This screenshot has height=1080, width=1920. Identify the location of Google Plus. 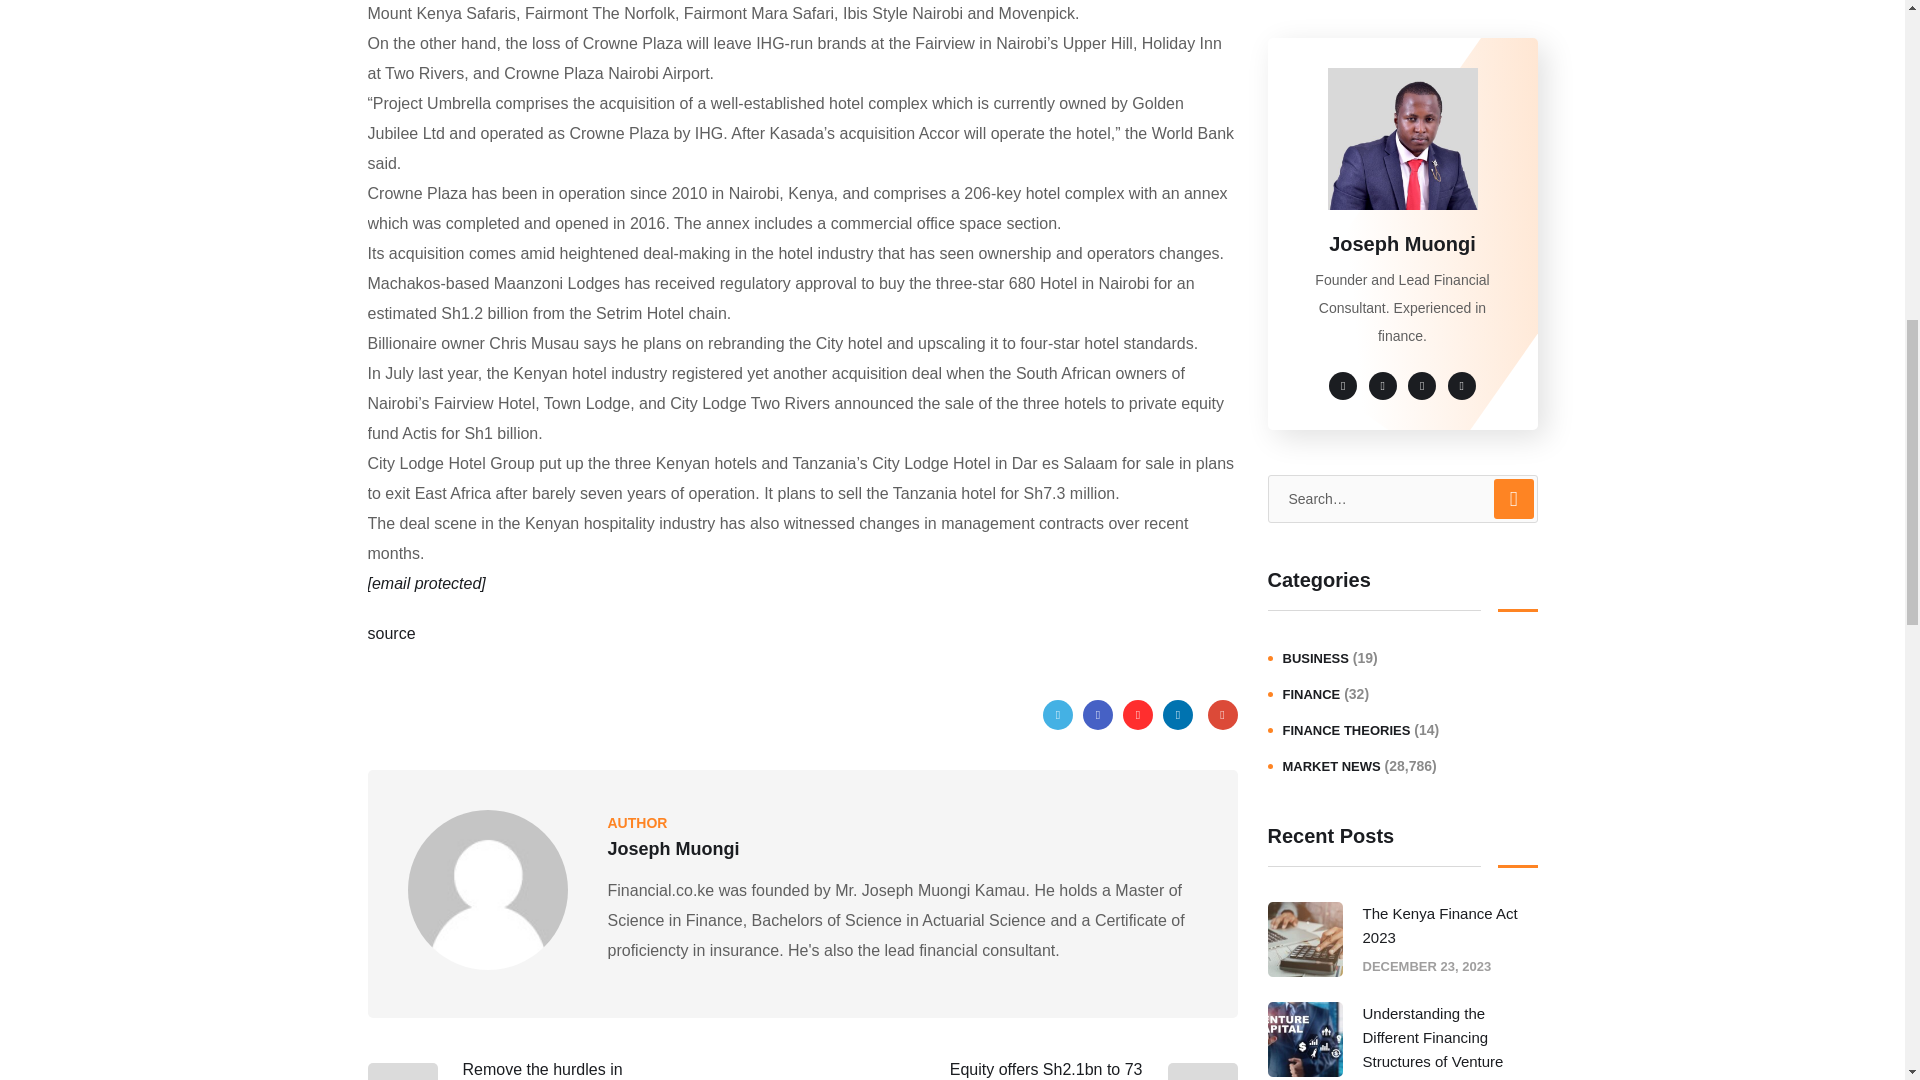
(1222, 714).